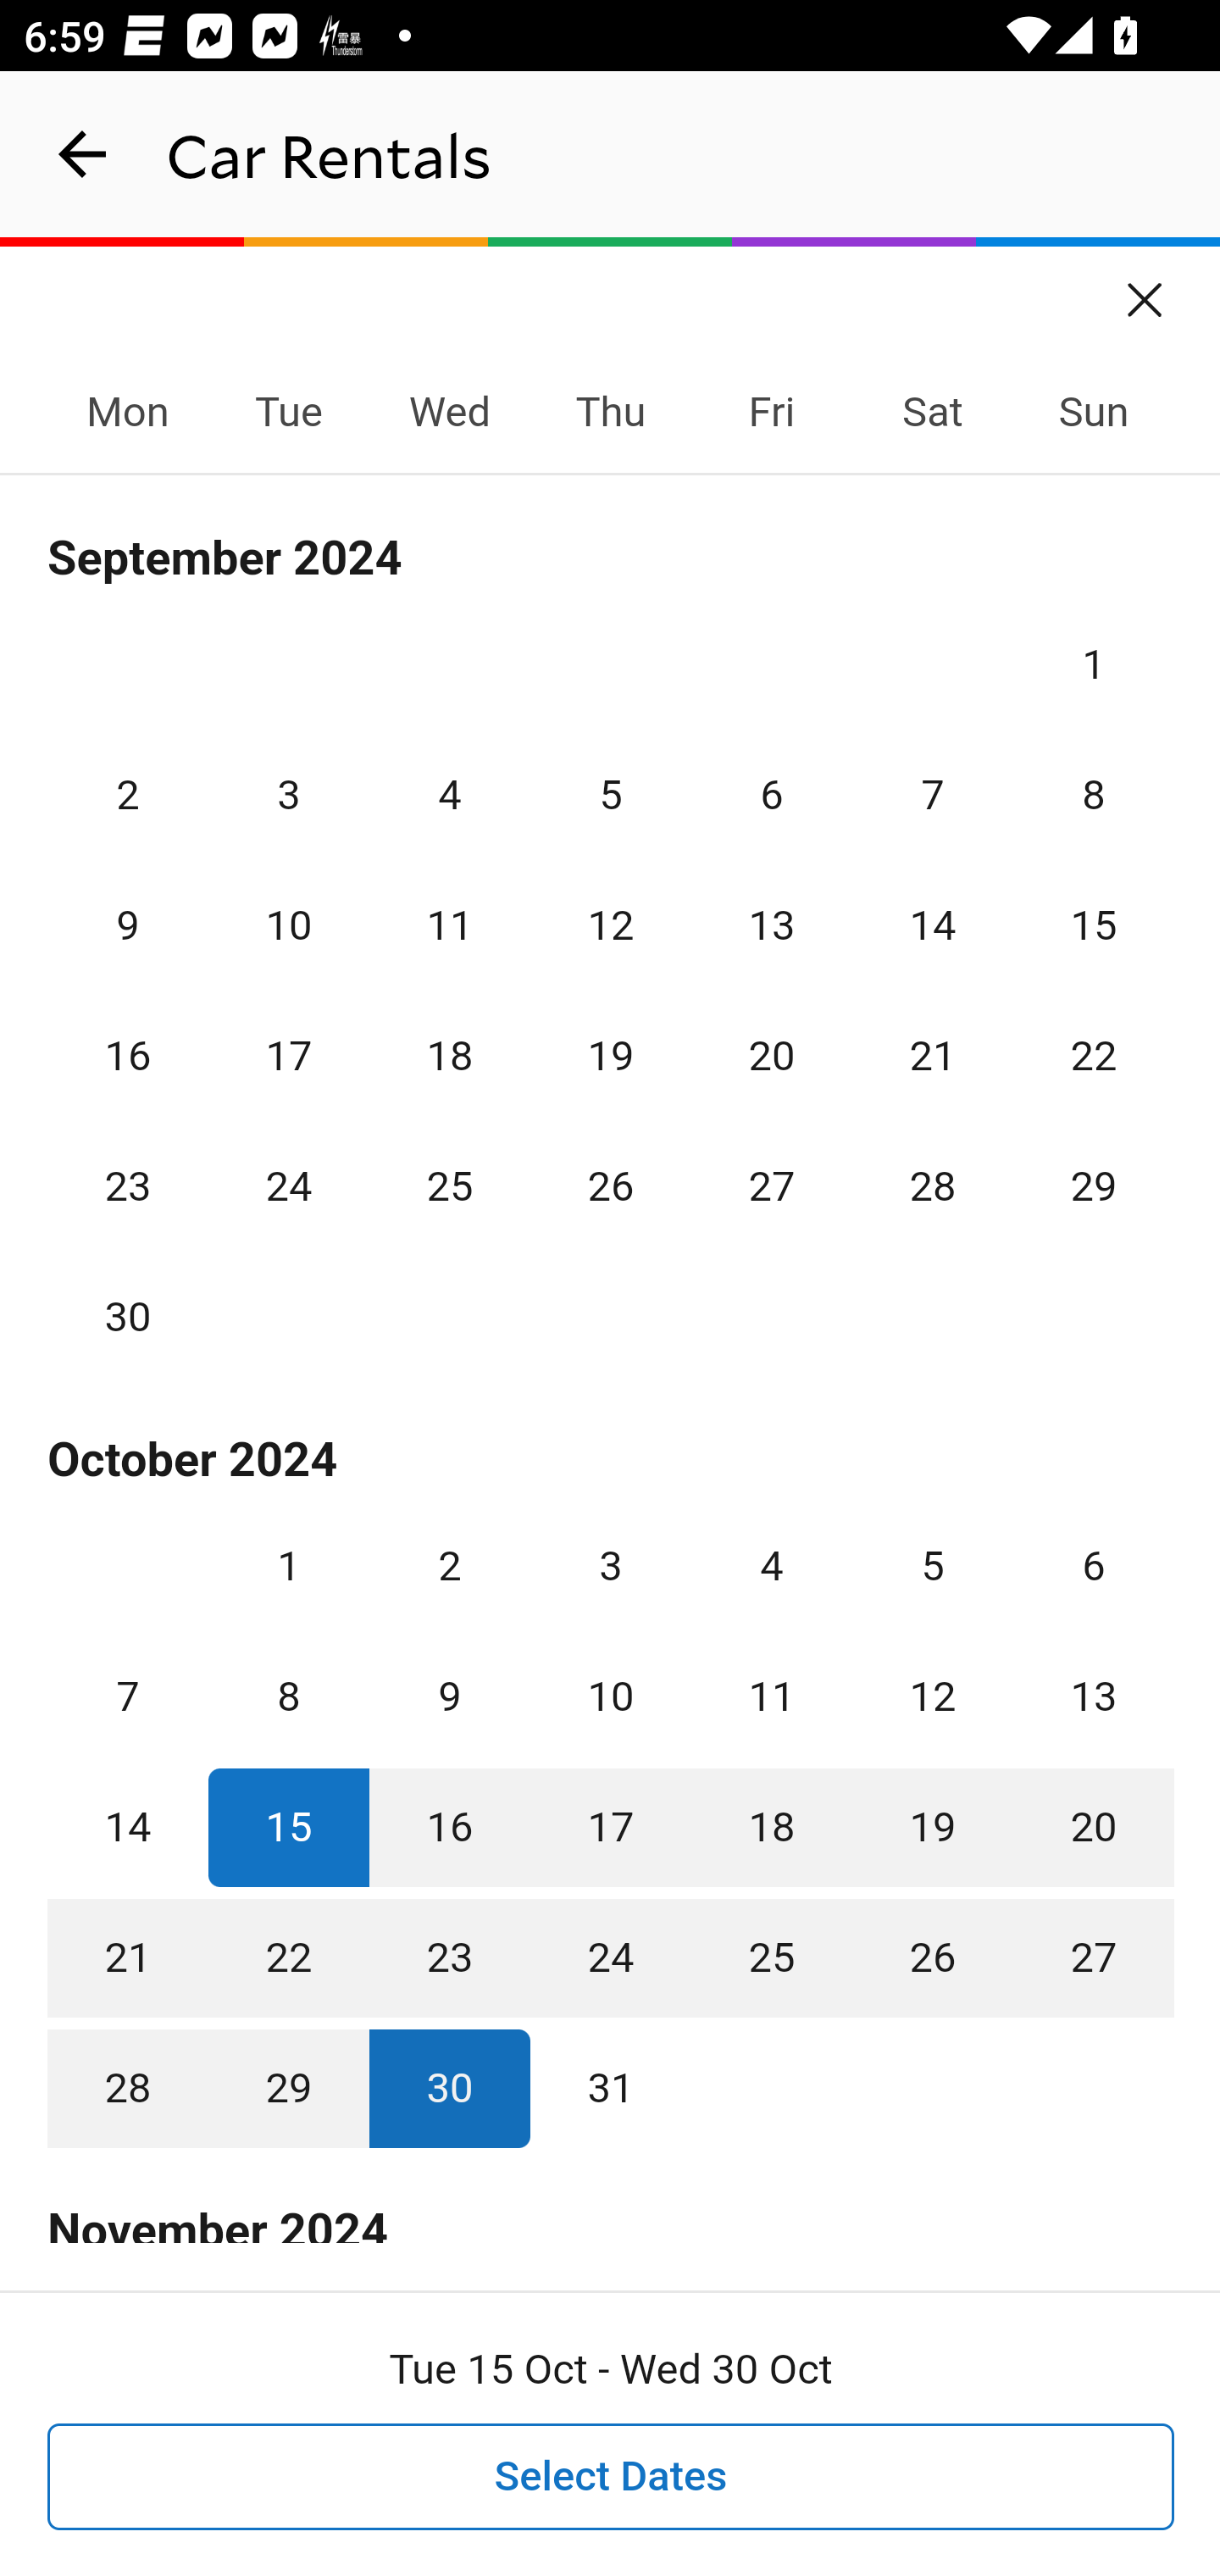 This screenshot has height=2576, width=1220. I want to click on 11 September 2024, so click(449, 925).